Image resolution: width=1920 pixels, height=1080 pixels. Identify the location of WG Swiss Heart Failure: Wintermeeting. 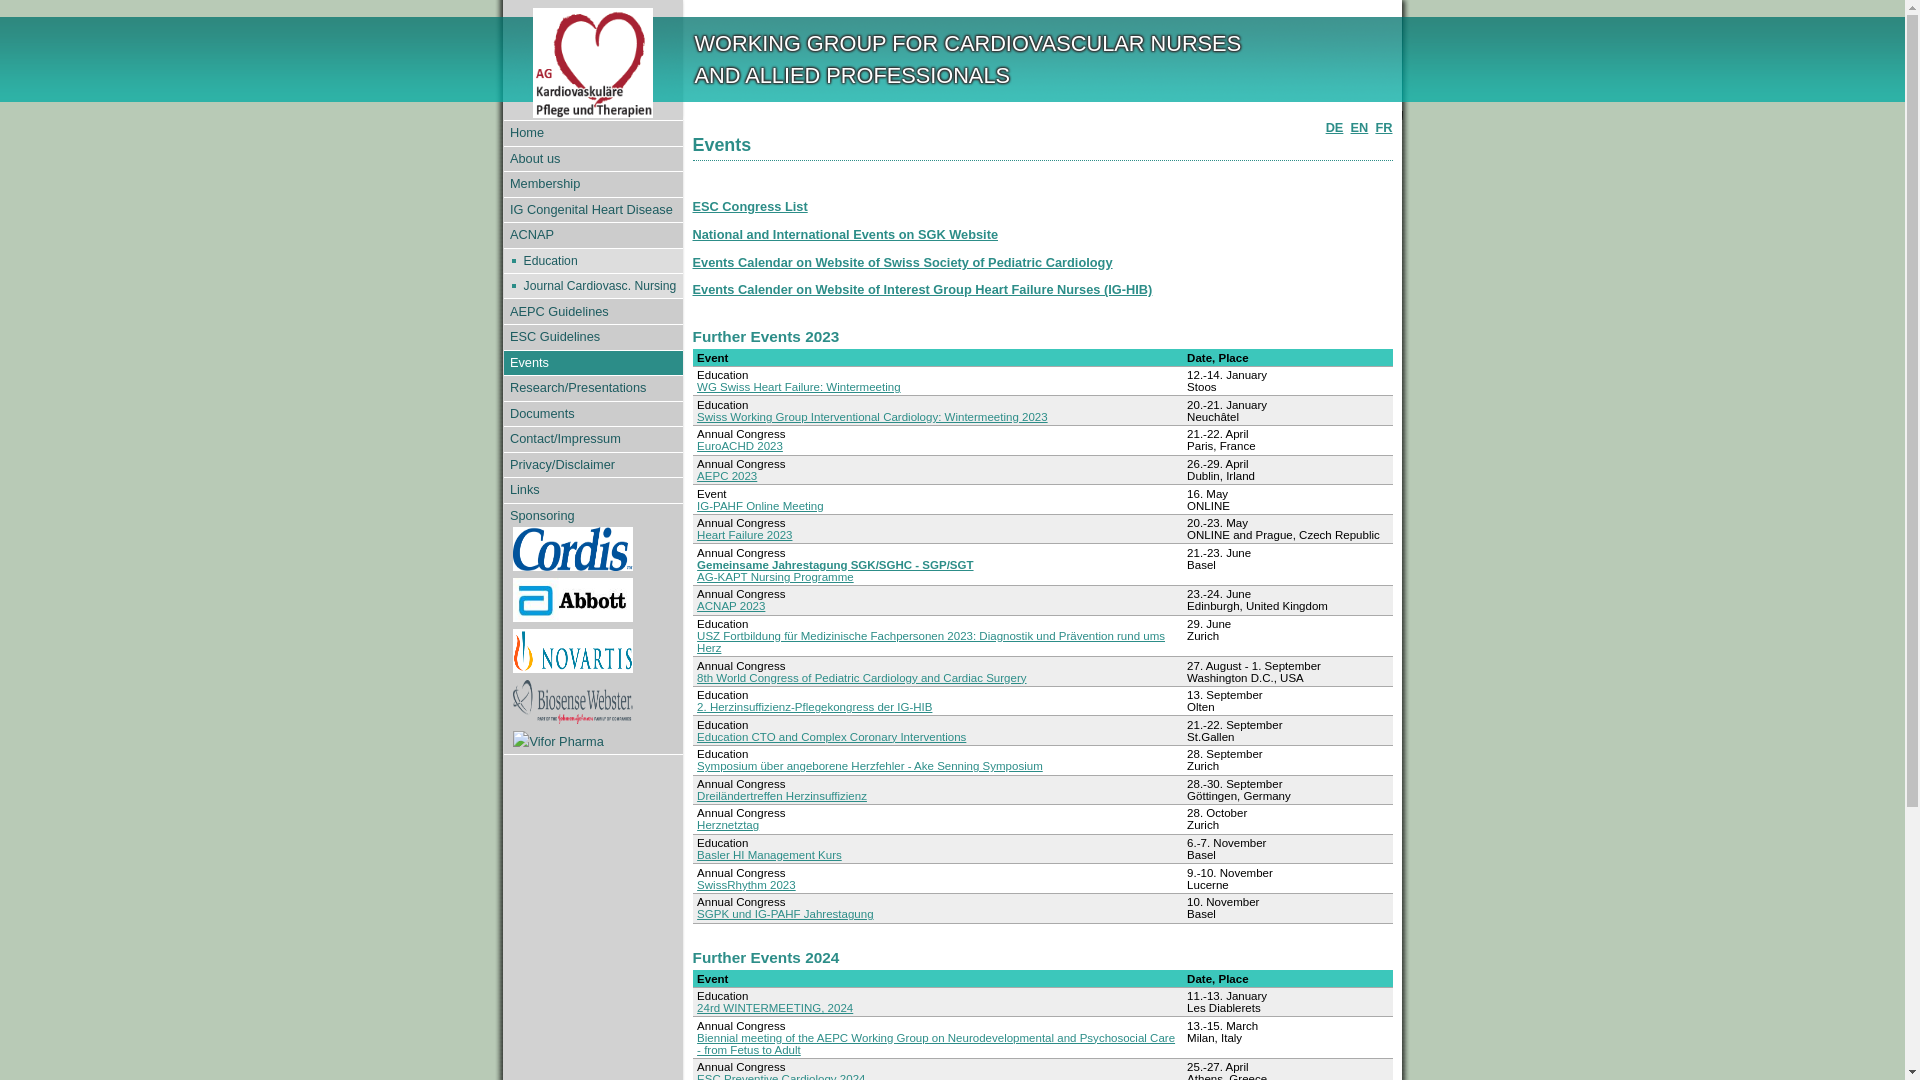
(799, 387).